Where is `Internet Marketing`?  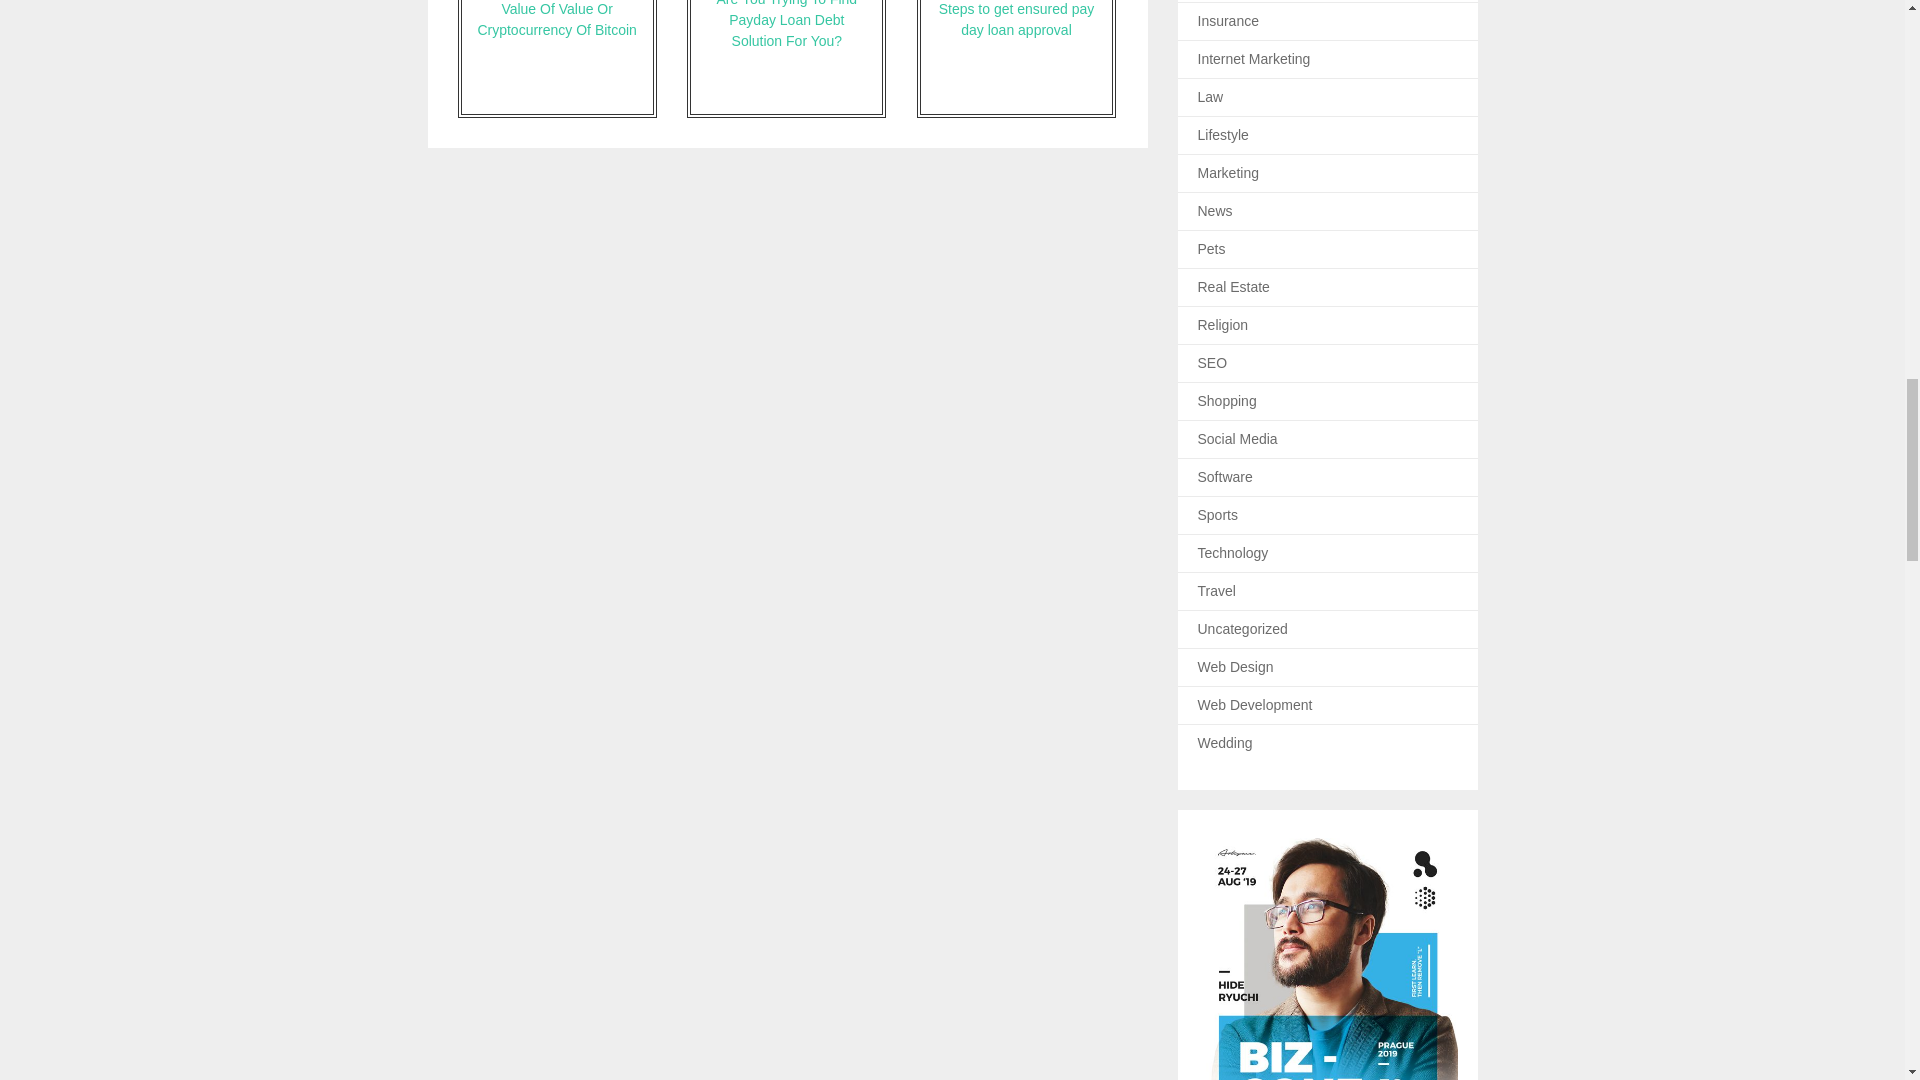 Internet Marketing is located at coordinates (1254, 58).